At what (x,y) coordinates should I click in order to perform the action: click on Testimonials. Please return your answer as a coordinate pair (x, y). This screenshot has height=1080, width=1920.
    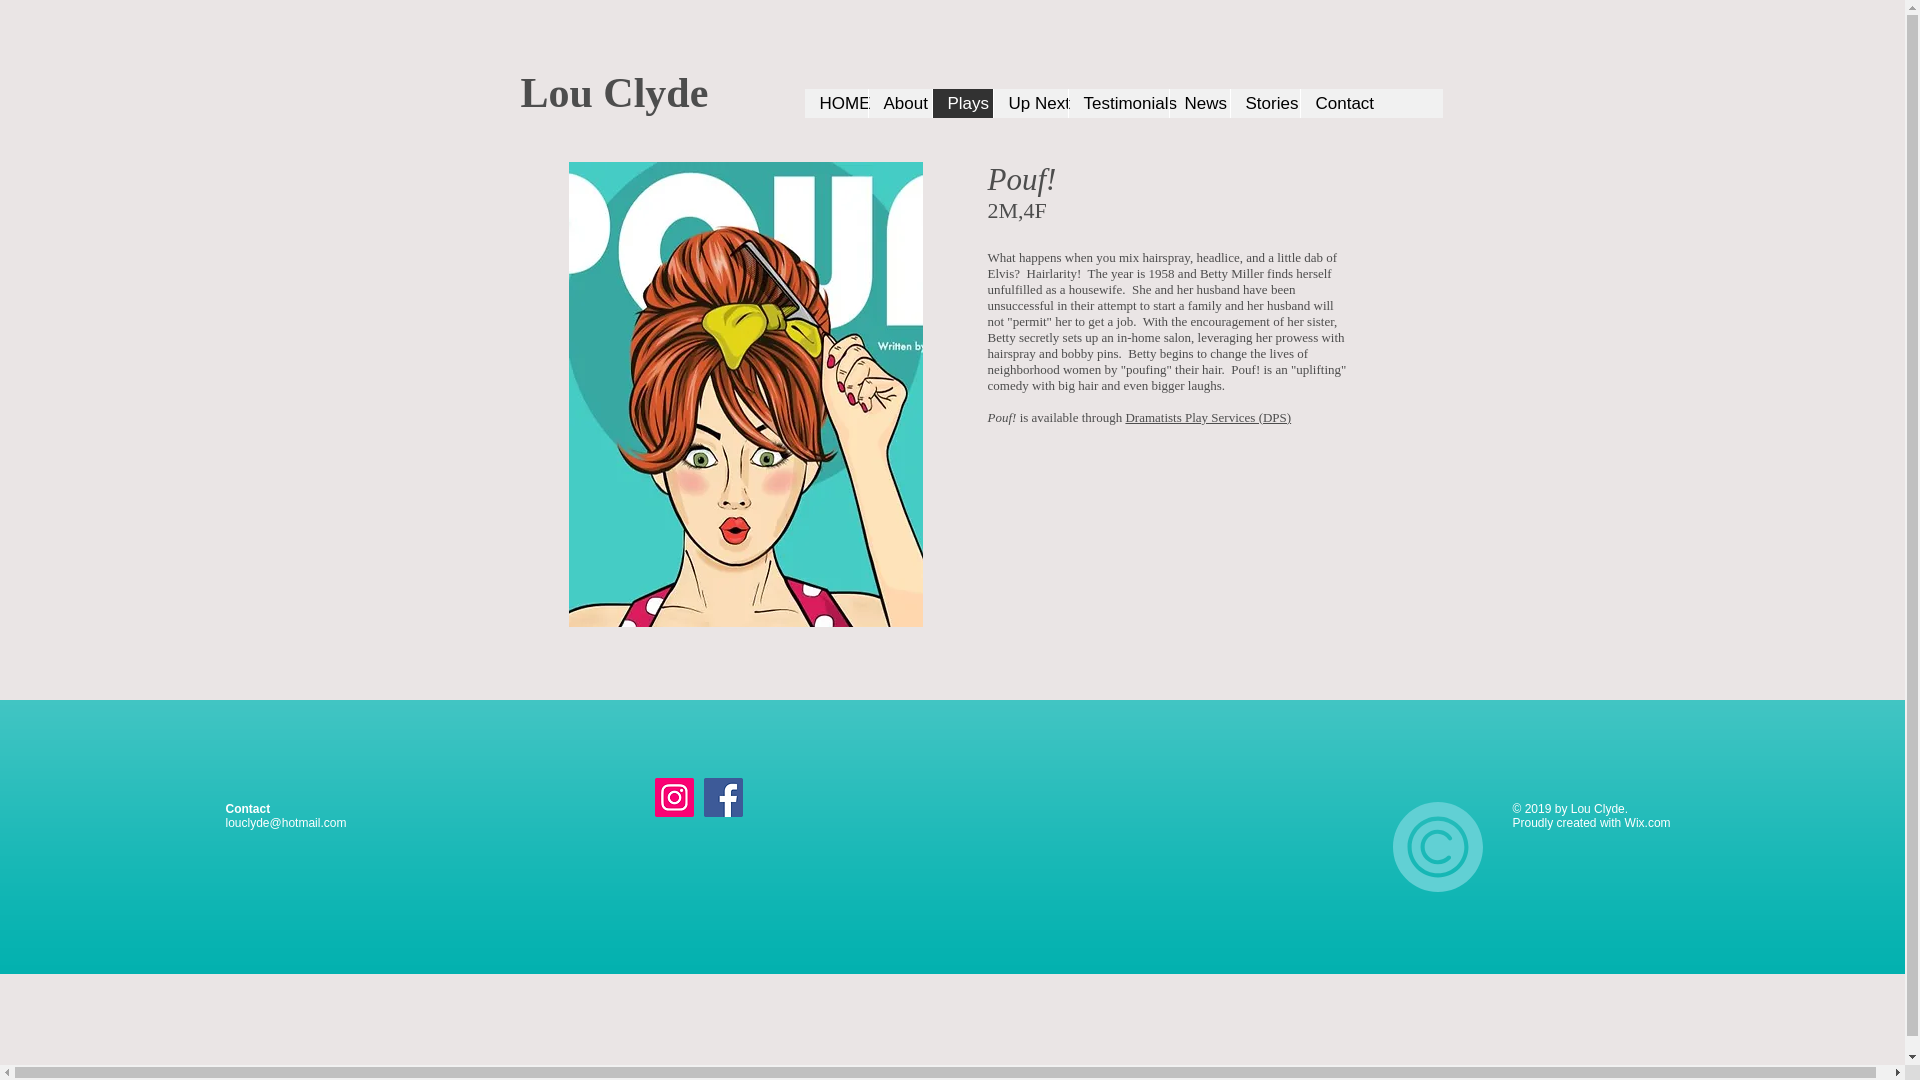
    Looking at the image, I should click on (1118, 102).